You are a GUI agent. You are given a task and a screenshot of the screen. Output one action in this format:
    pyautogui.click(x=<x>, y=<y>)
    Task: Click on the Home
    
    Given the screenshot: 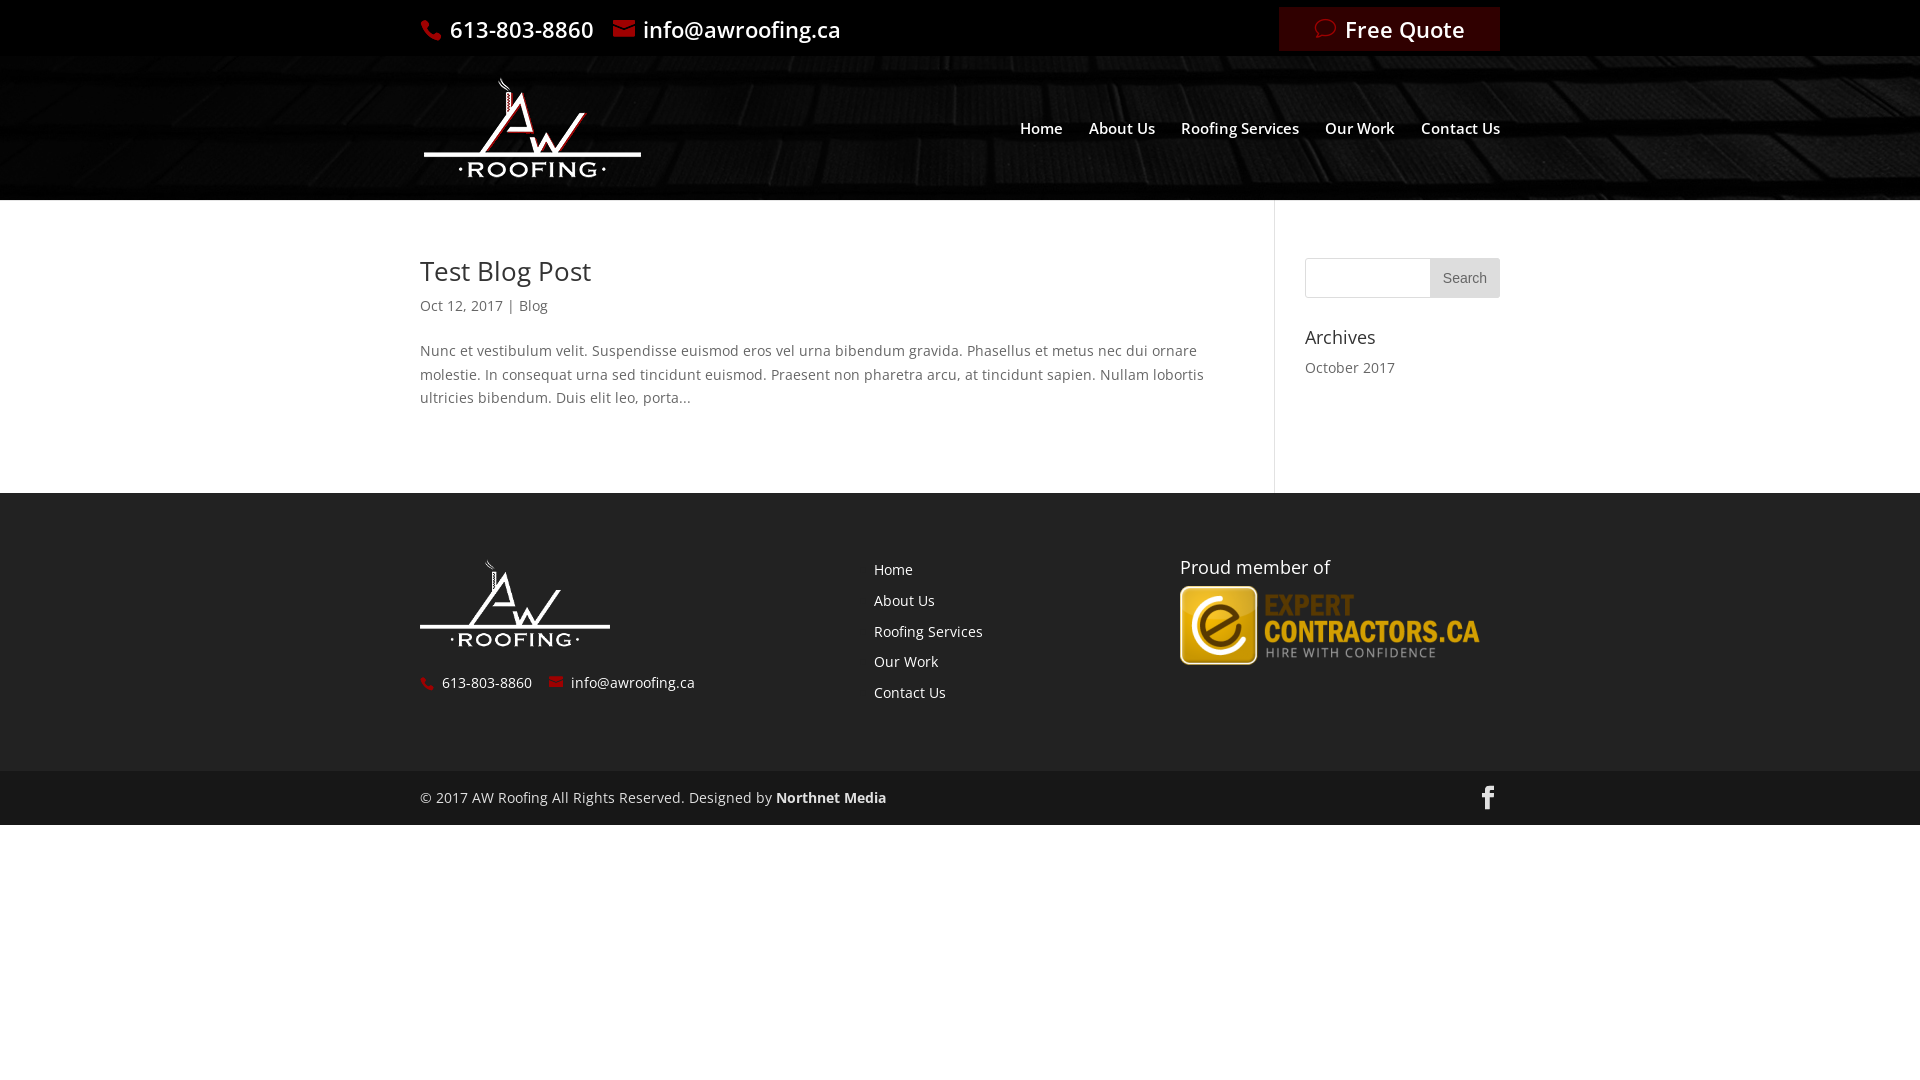 What is the action you would take?
    pyautogui.click(x=1042, y=160)
    